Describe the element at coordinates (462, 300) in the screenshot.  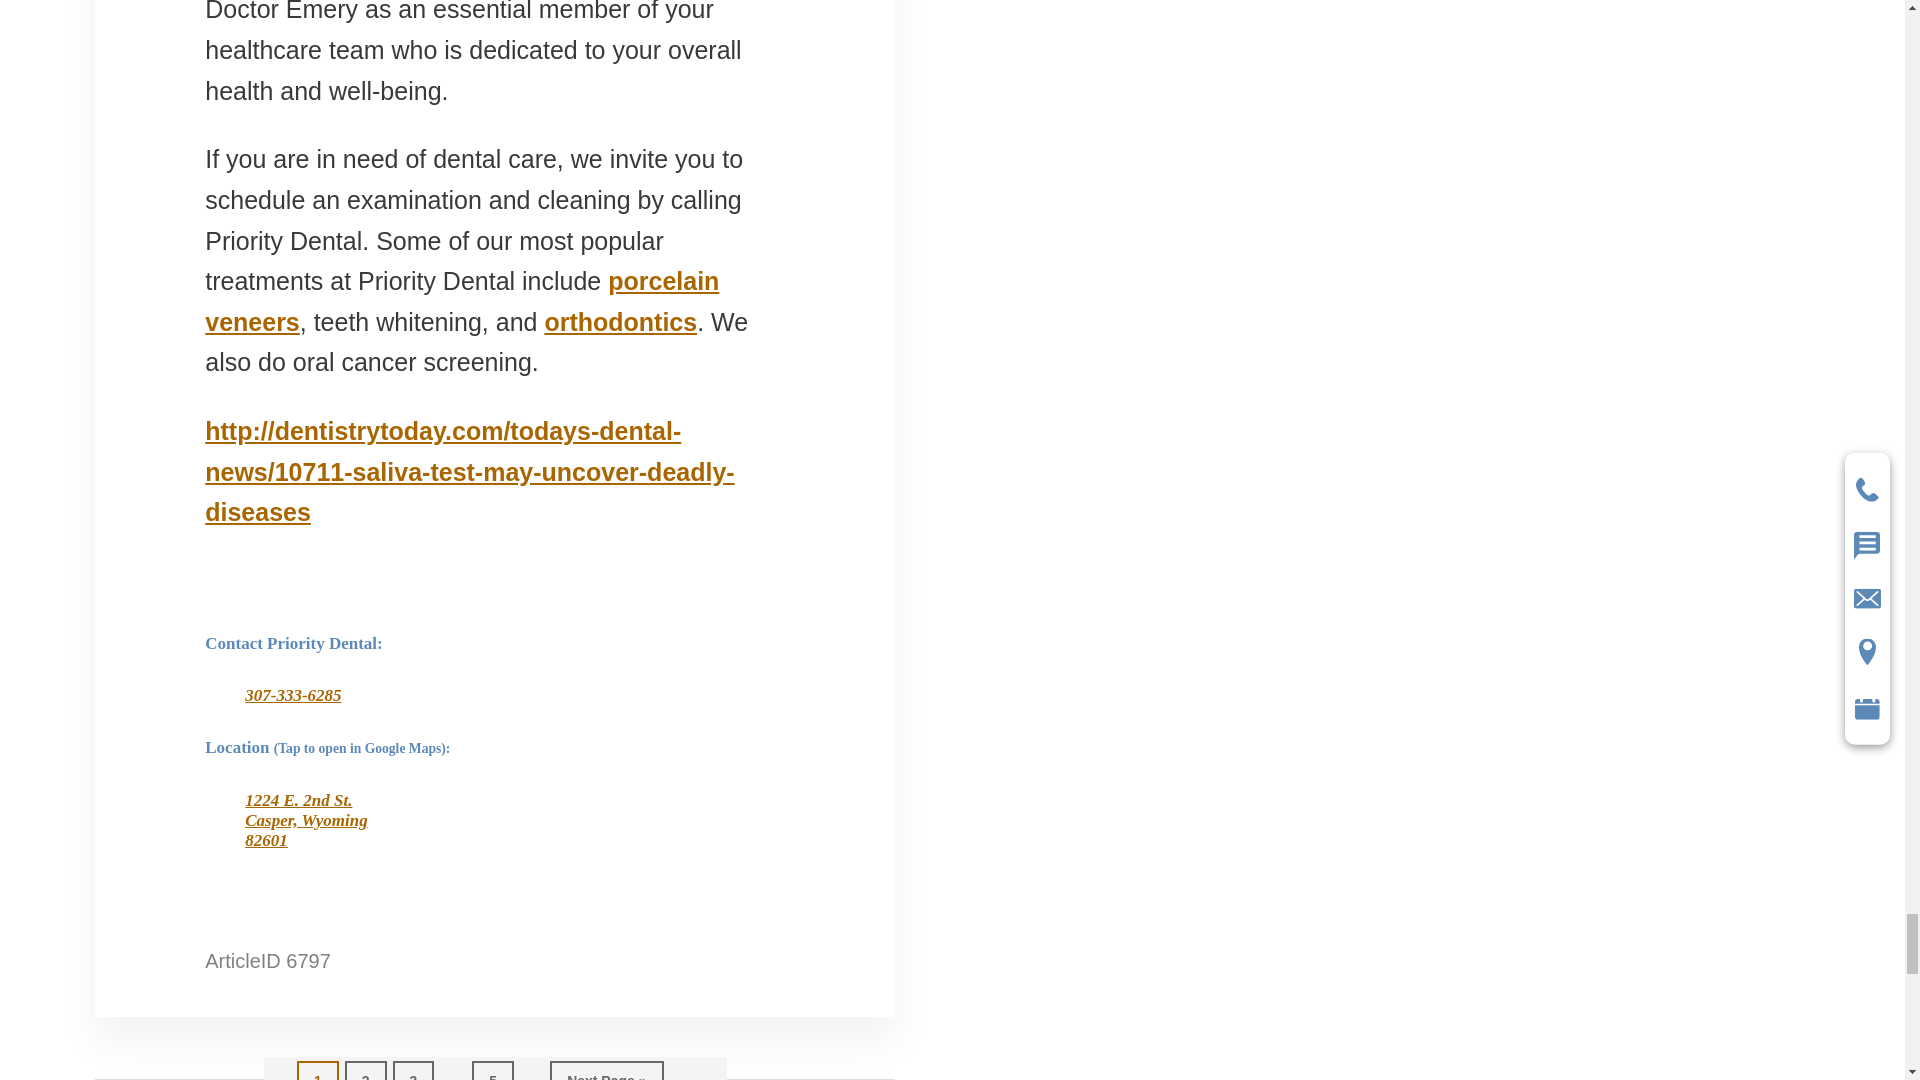
I see `top dentist Casper` at that location.